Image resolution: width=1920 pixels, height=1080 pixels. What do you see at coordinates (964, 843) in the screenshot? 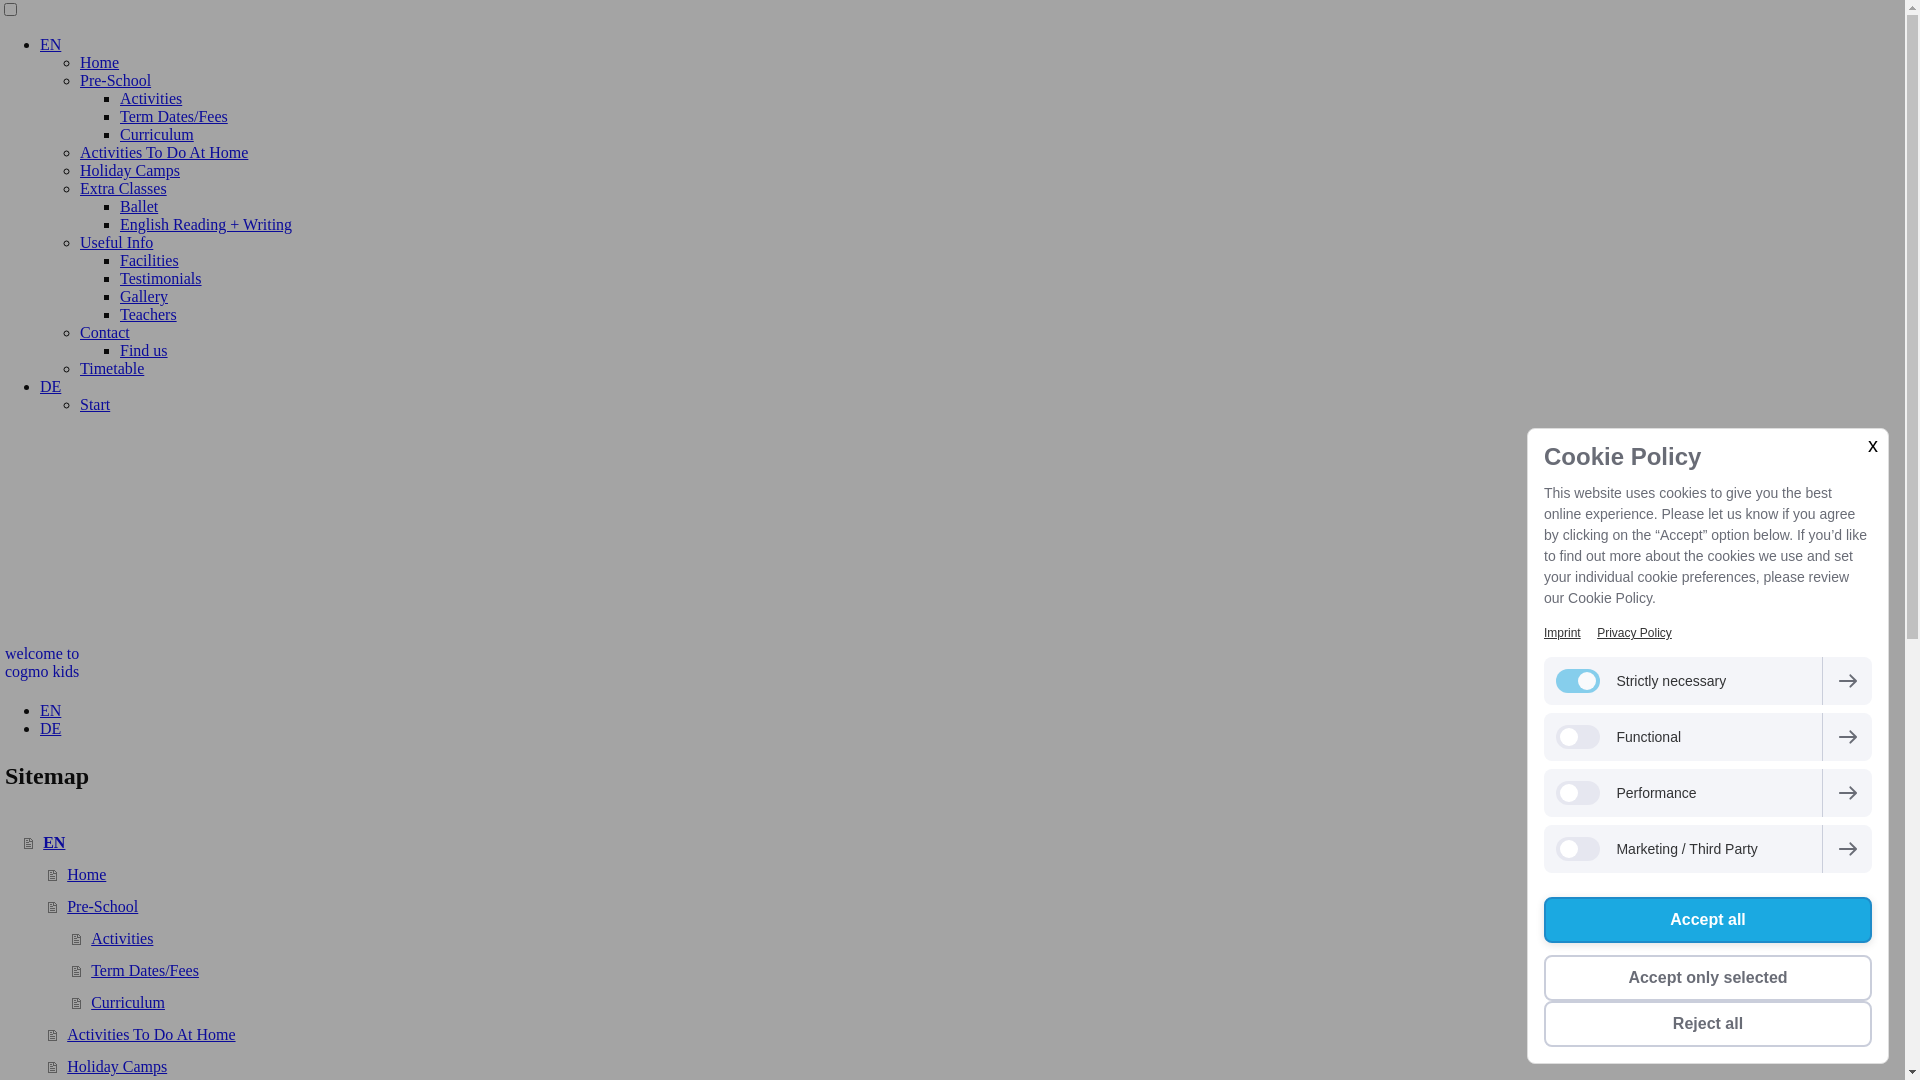
I see `EN` at bounding box center [964, 843].